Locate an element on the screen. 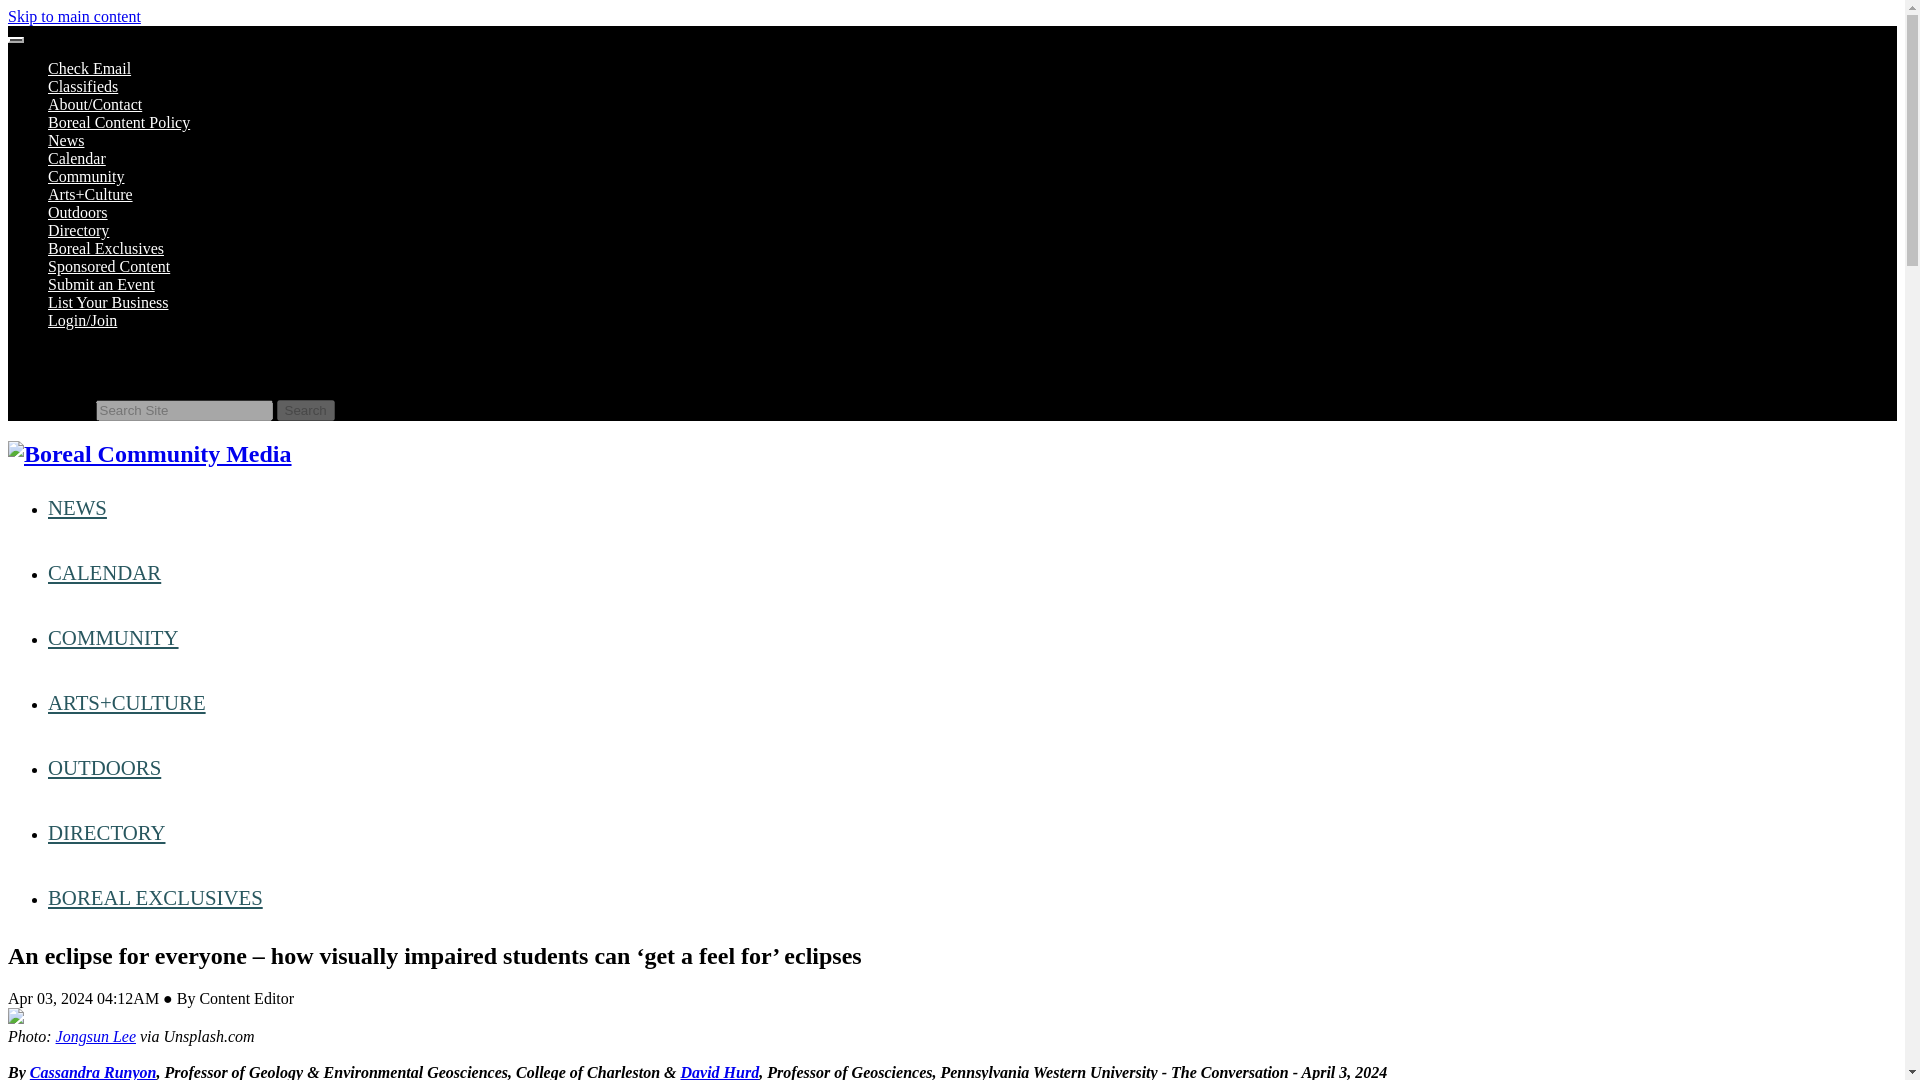 The height and width of the screenshot is (1080, 1920). Outdoors is located at coordinates (78, 212).